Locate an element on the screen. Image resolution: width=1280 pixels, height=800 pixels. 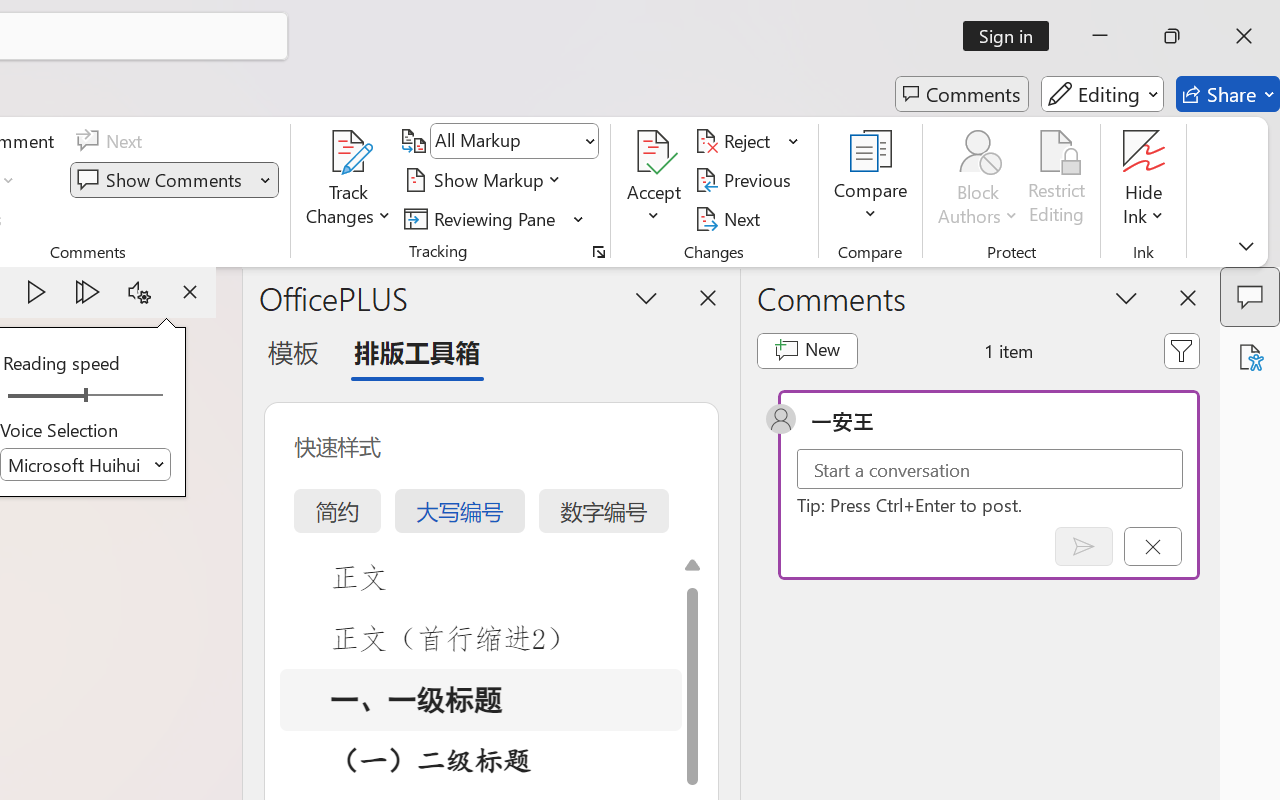
Block Authors is located at coordinates (978, 180).